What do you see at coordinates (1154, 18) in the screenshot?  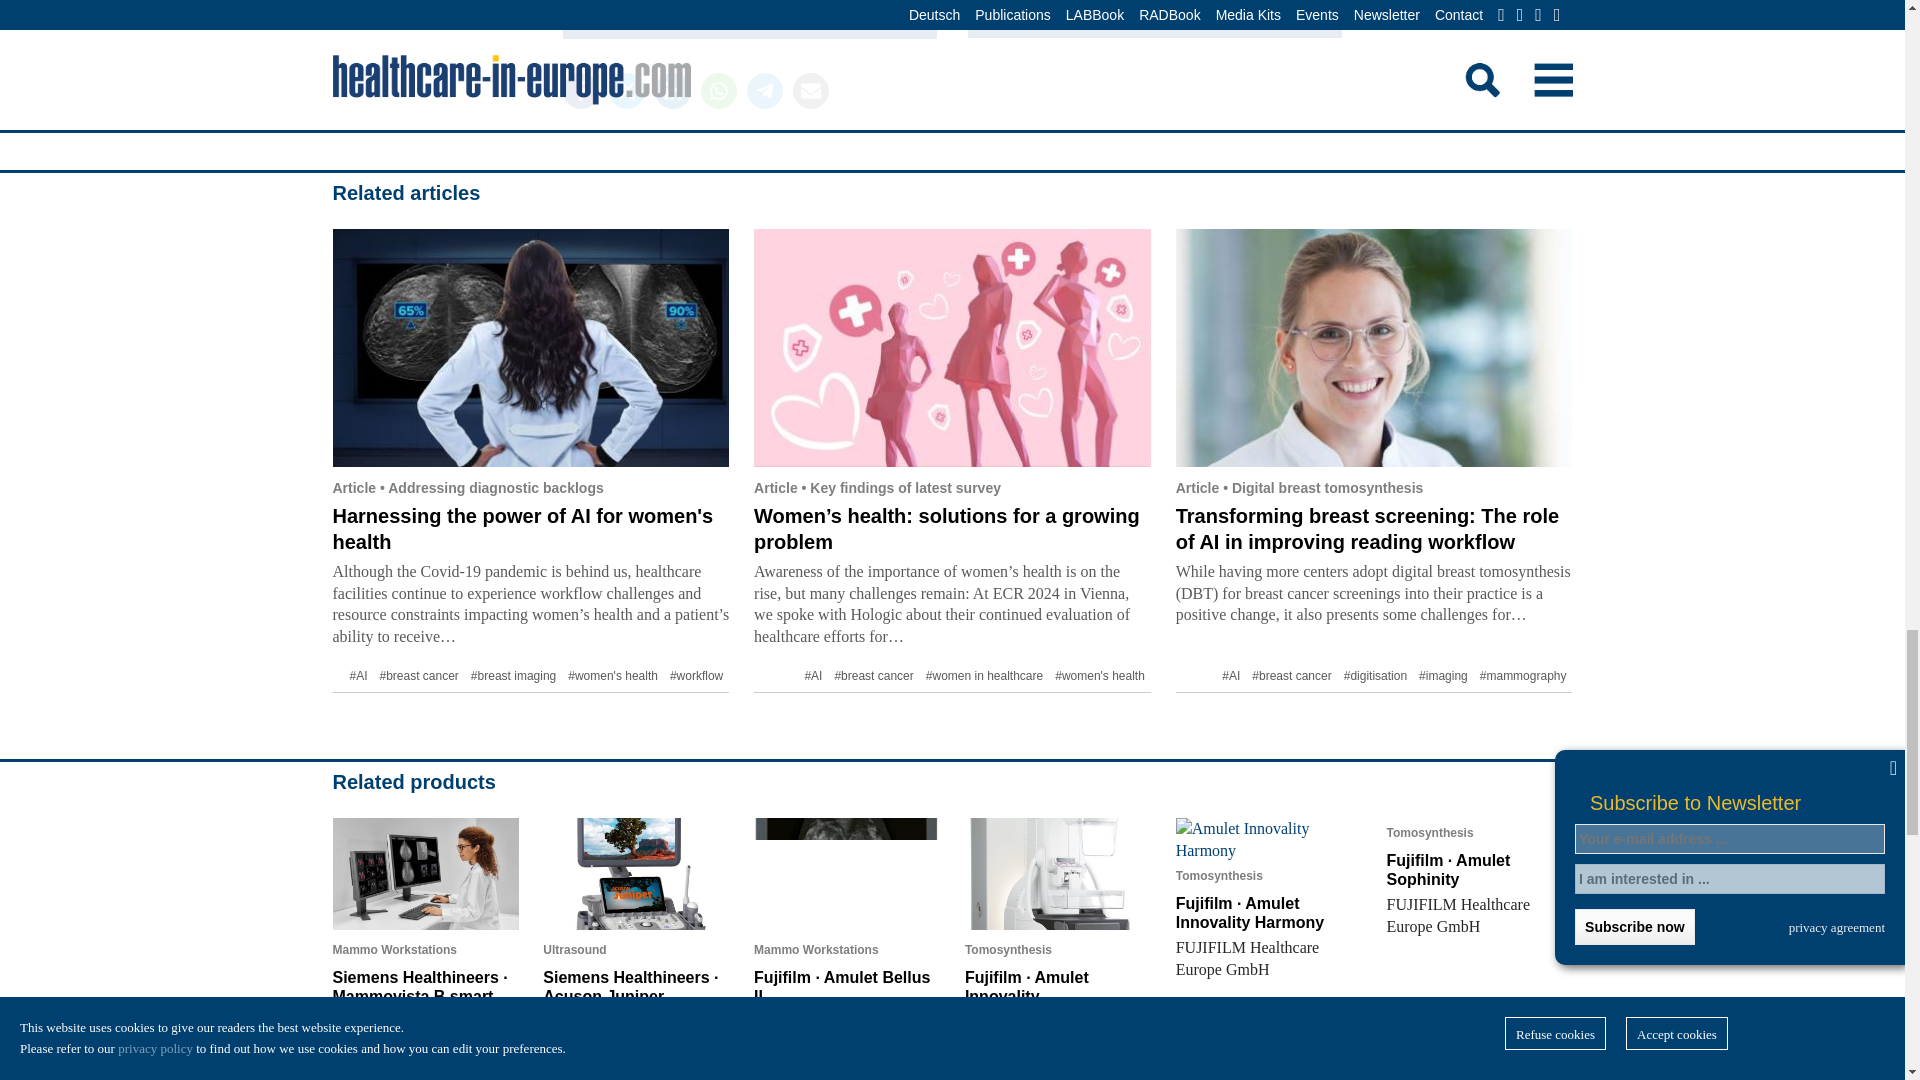 I see `Read all latest stories` at bounding box center [1154, 18].